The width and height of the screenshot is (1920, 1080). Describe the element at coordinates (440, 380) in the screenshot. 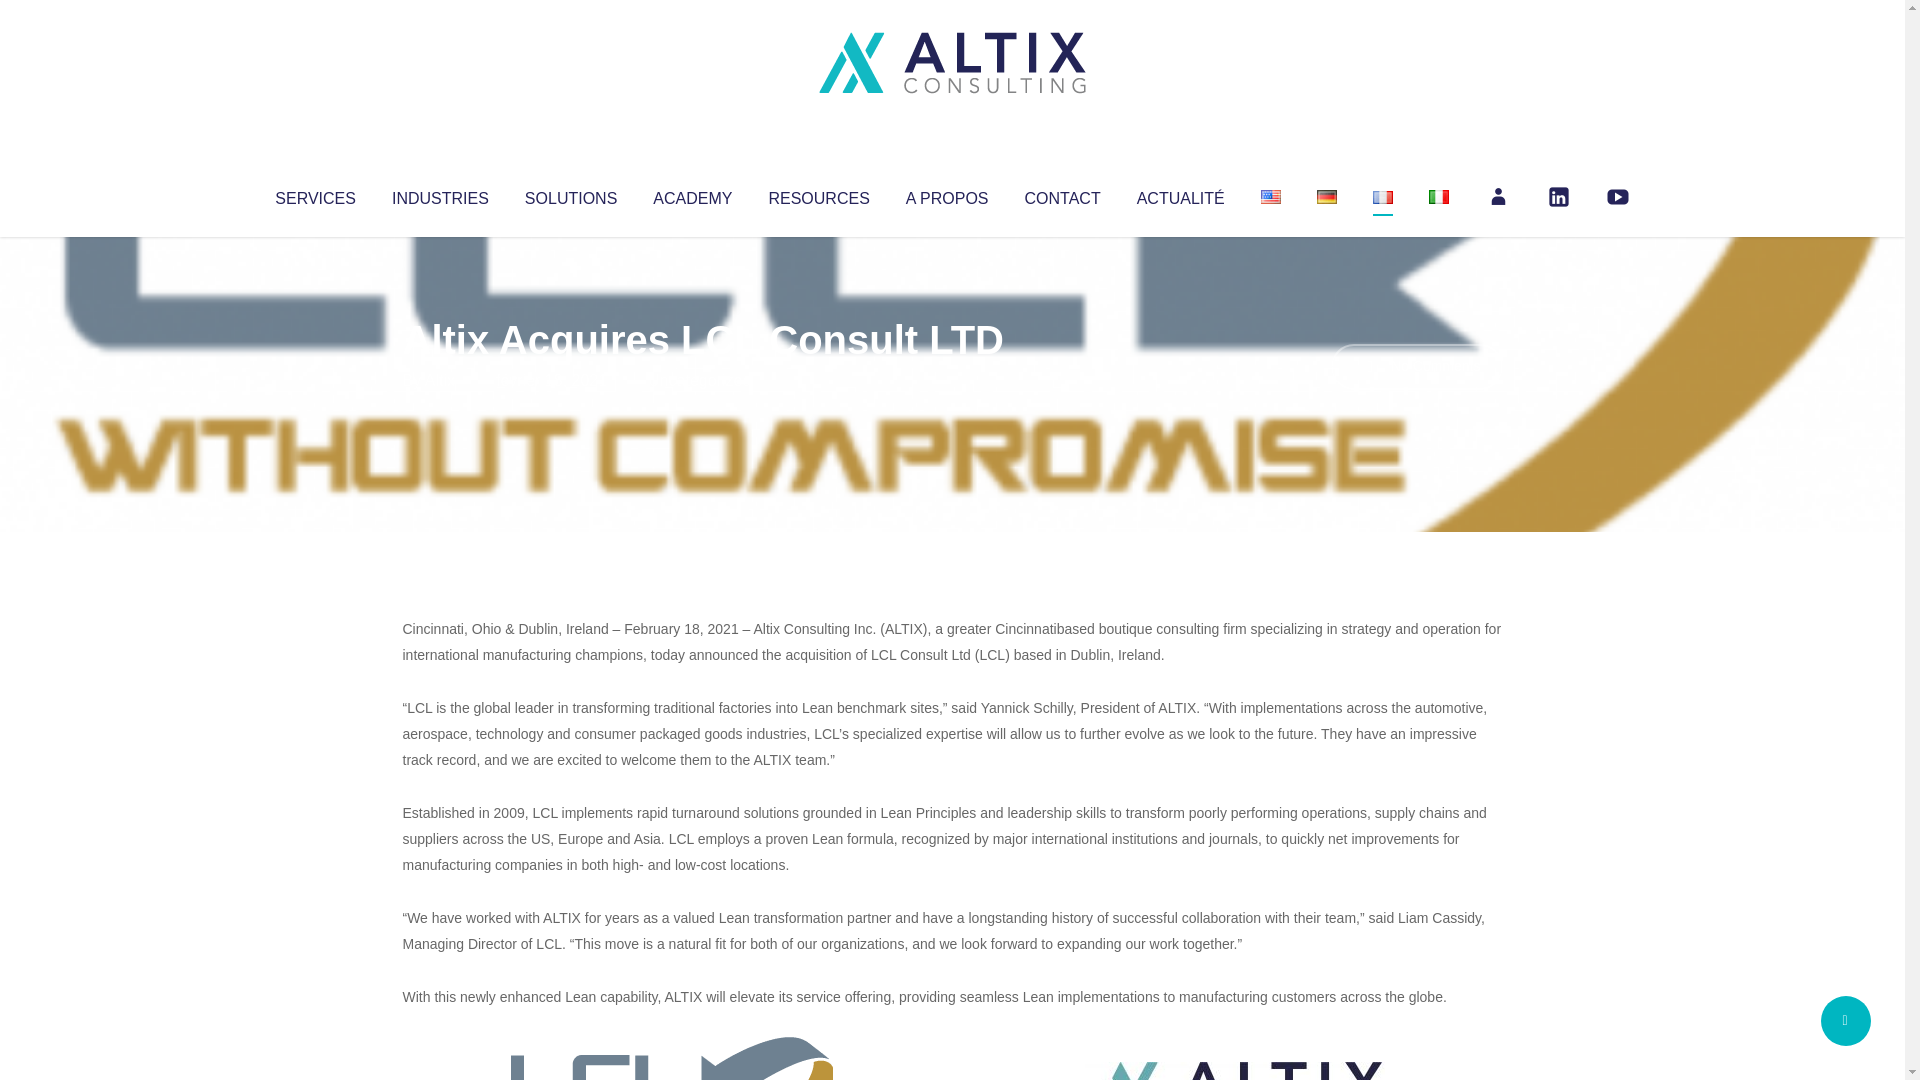

I see `Articles par Altix` at that location.